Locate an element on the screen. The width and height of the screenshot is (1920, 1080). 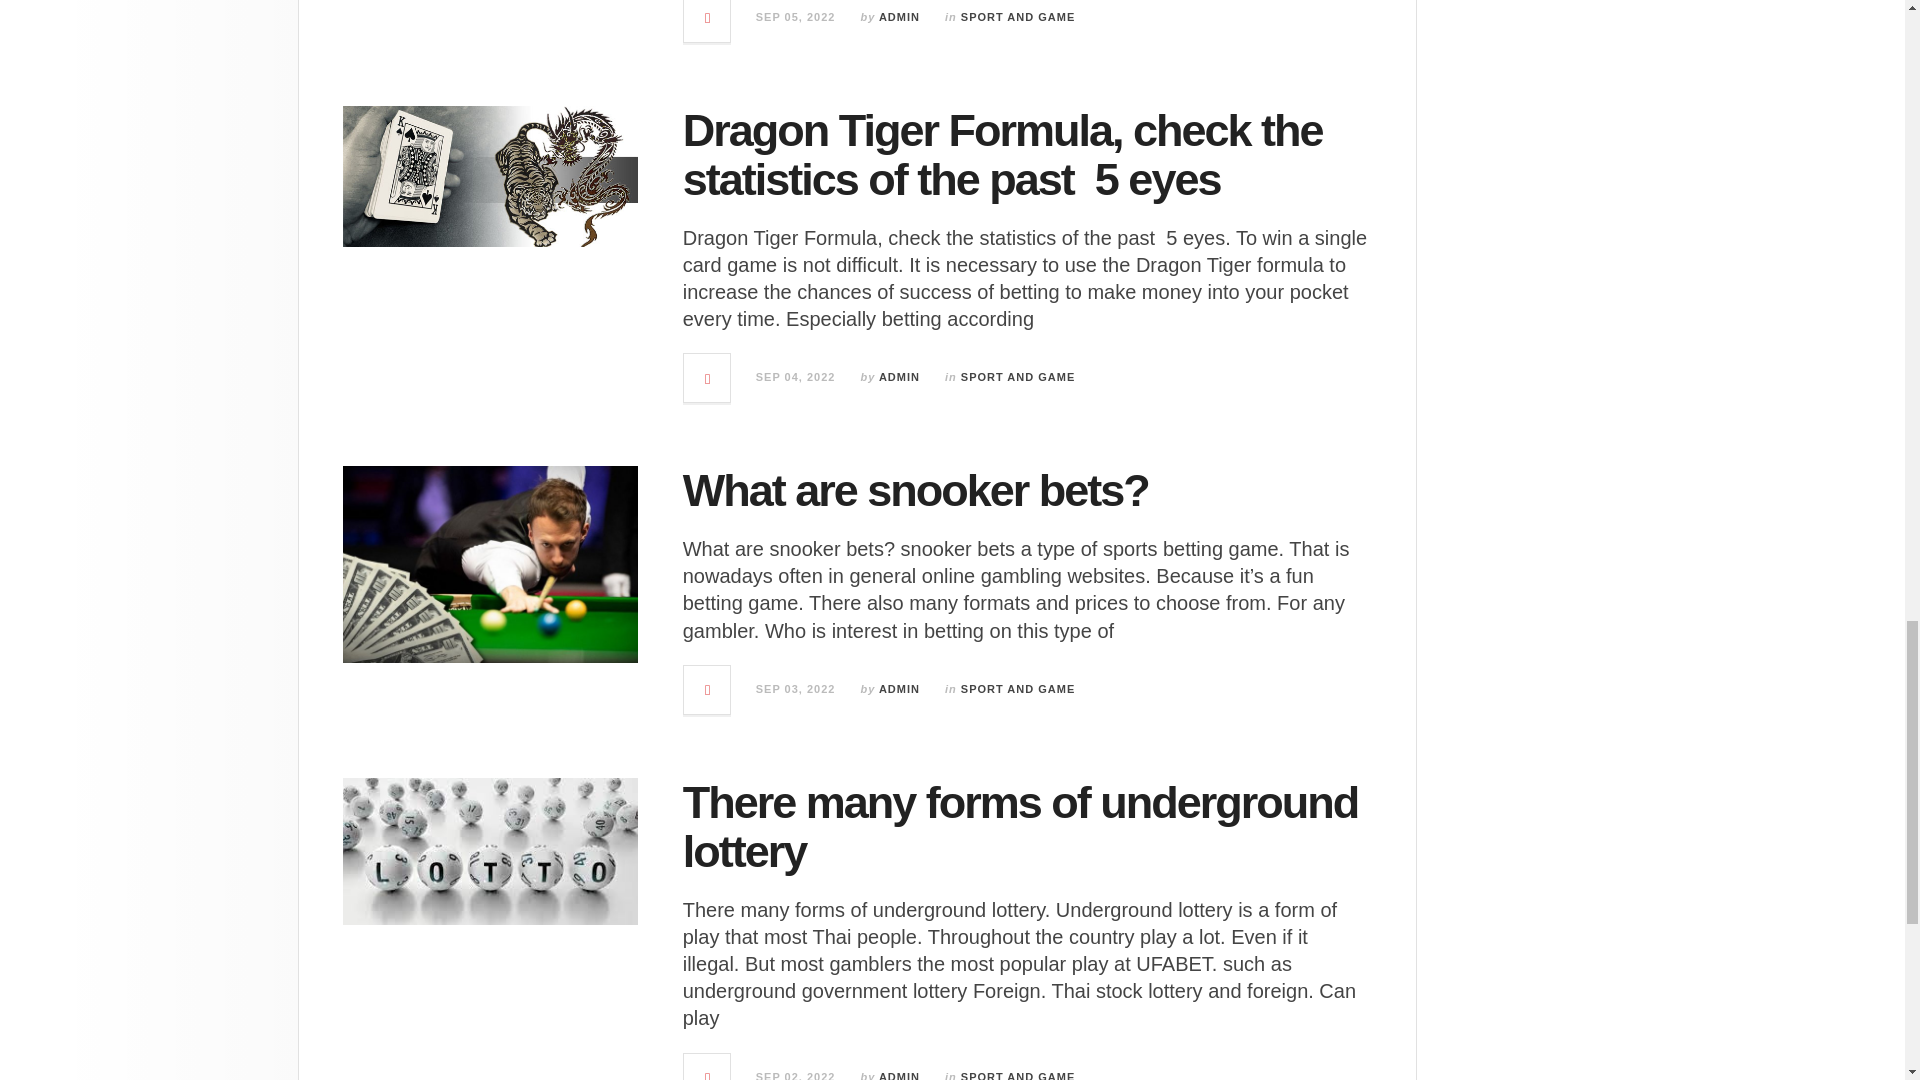
SPORT AND GAME is located at coordinates (1018, 16).